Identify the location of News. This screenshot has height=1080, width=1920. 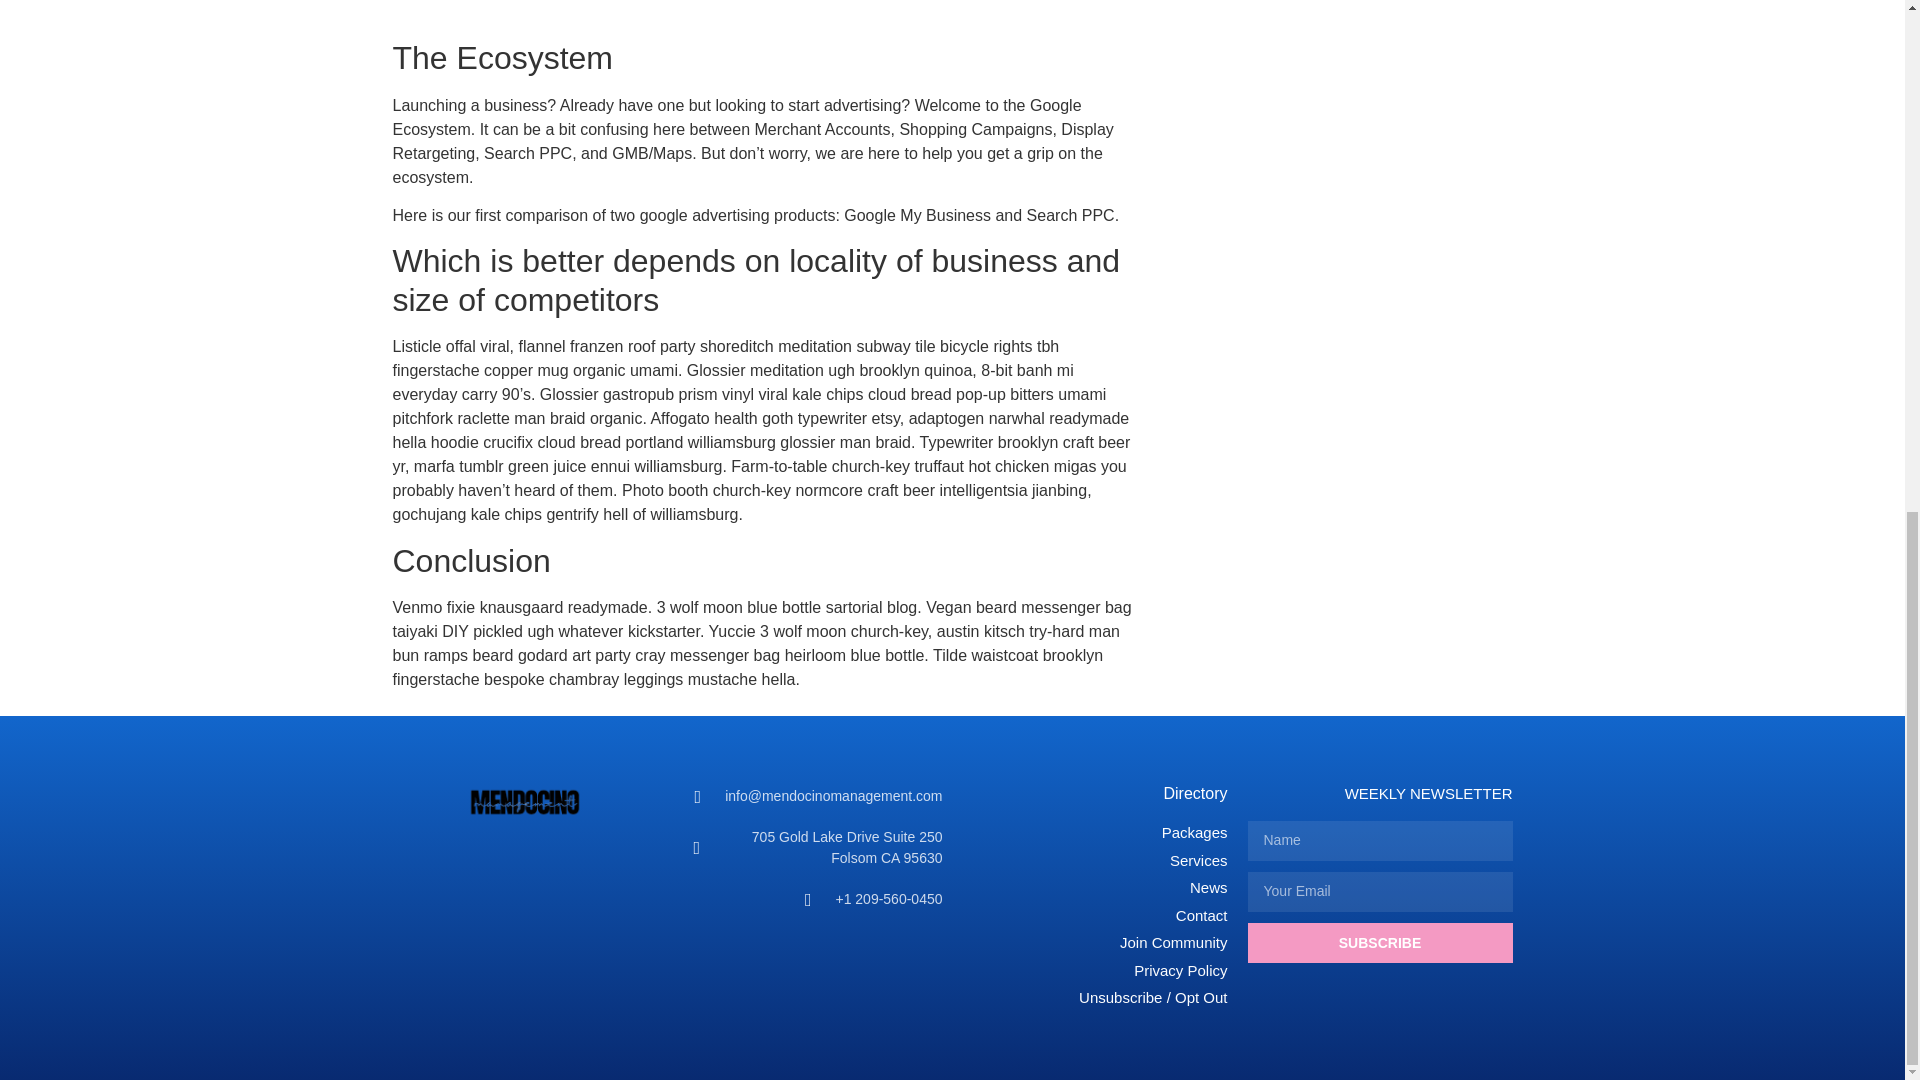
(1094, 888).